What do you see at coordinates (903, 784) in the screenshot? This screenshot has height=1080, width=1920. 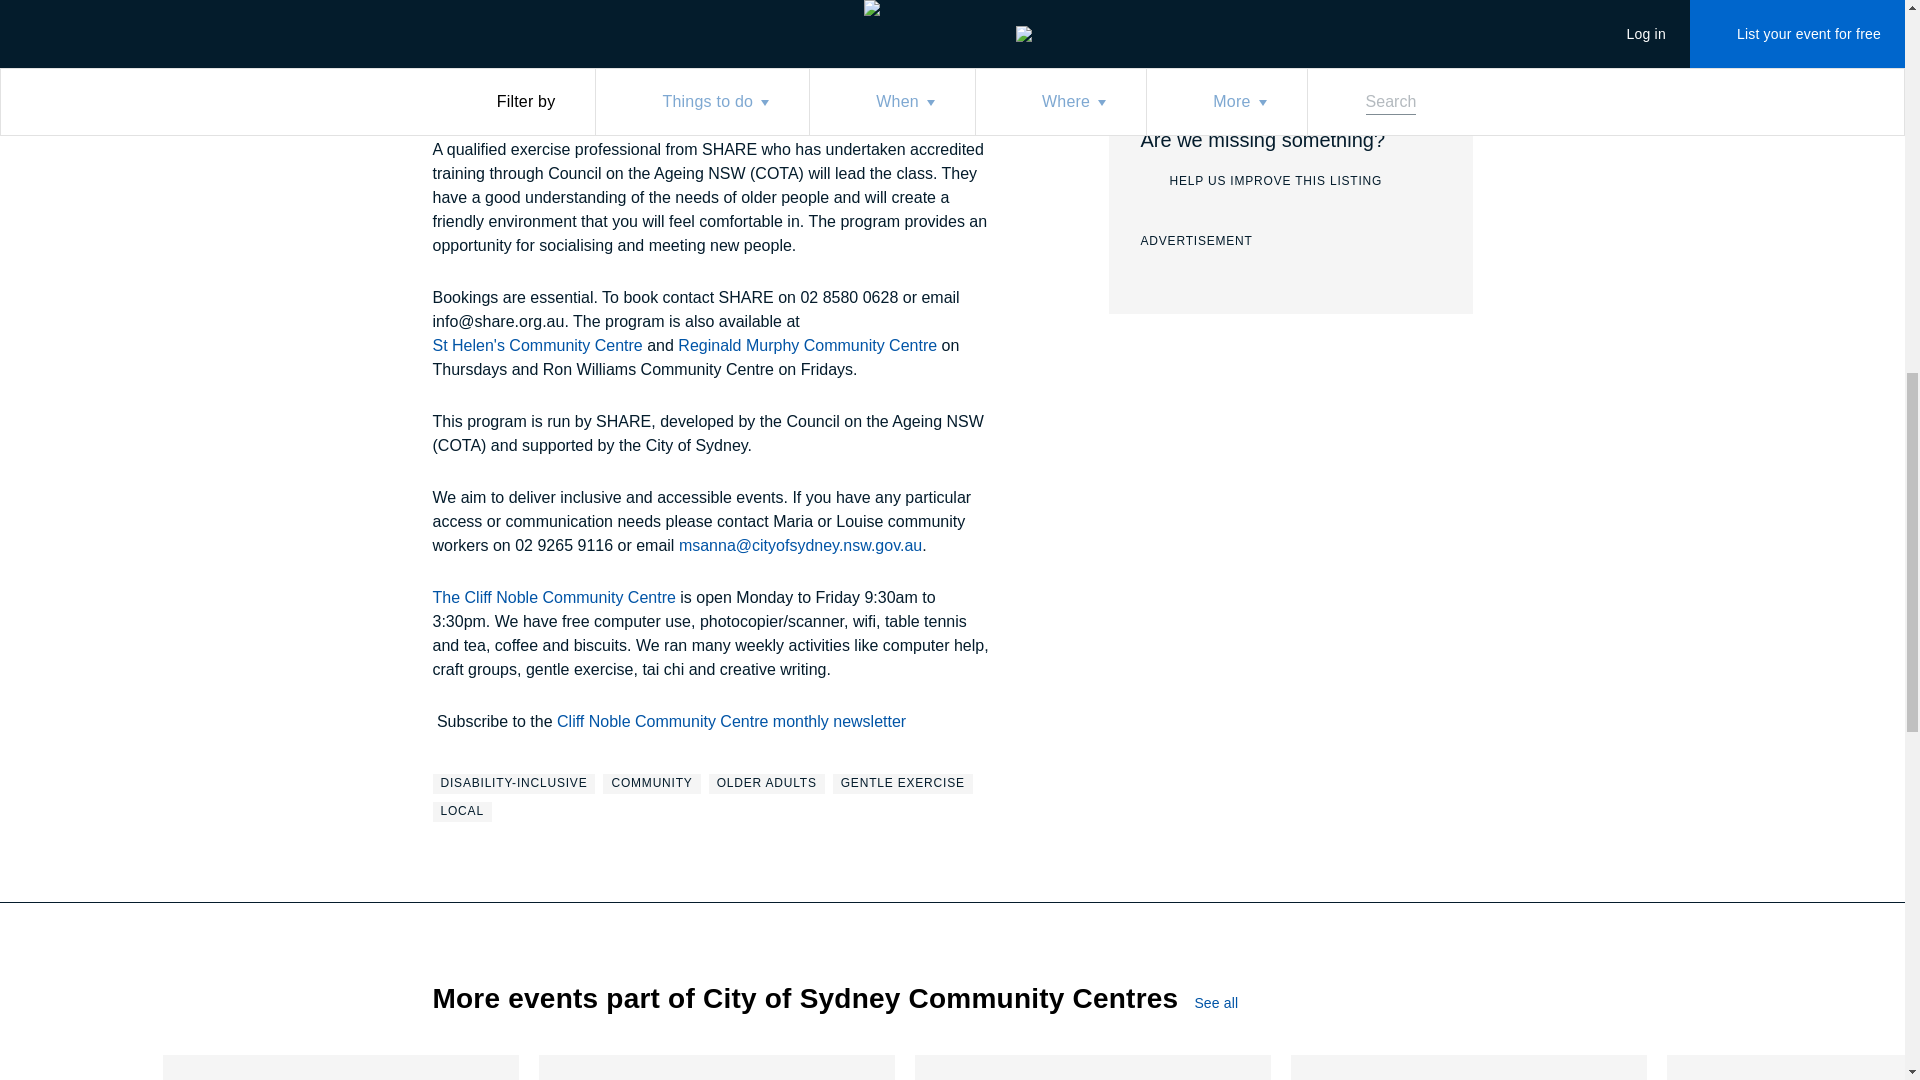 I see `Hatha yoga lunchtime class` at bounding box center [903, 784].